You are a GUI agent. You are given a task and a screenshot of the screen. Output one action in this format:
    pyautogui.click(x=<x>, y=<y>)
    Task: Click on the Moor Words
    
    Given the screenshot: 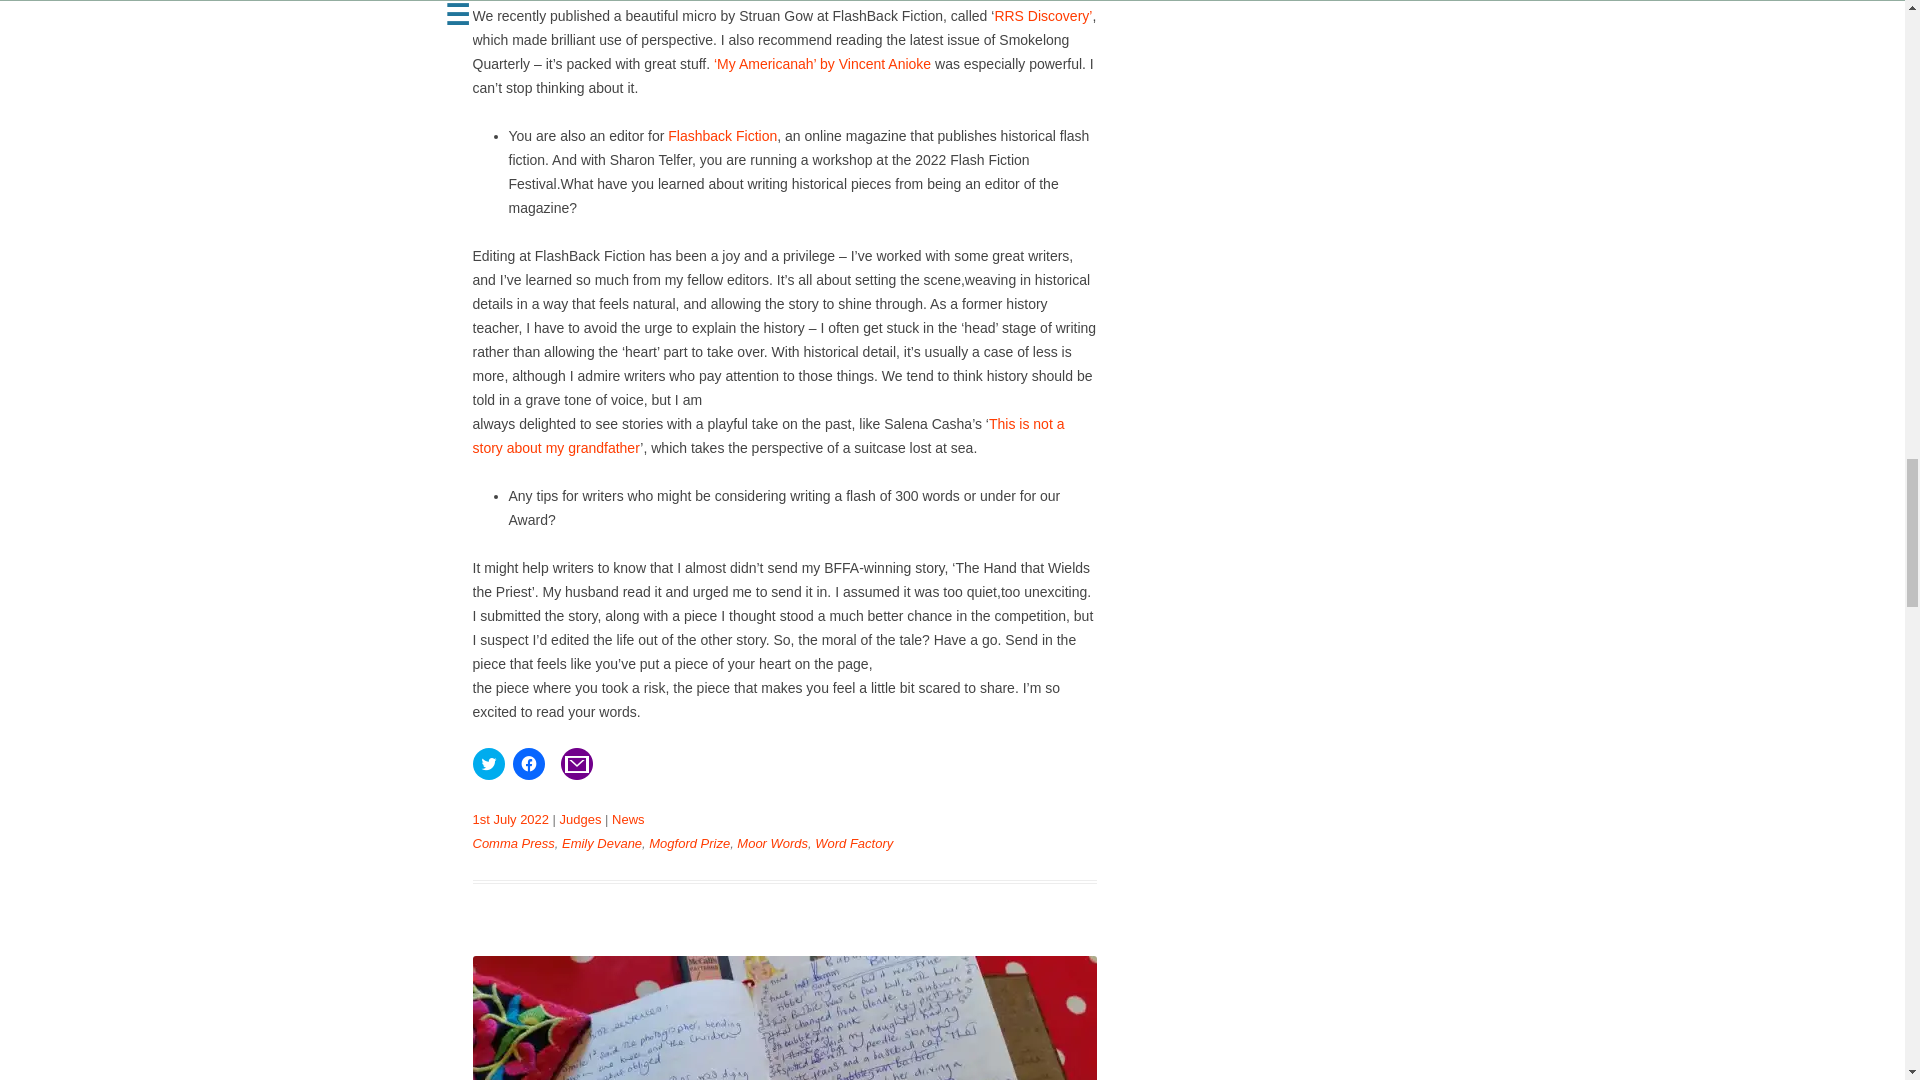 What is the action you would take?
    pyautogui.click(x=772, y=843)
    